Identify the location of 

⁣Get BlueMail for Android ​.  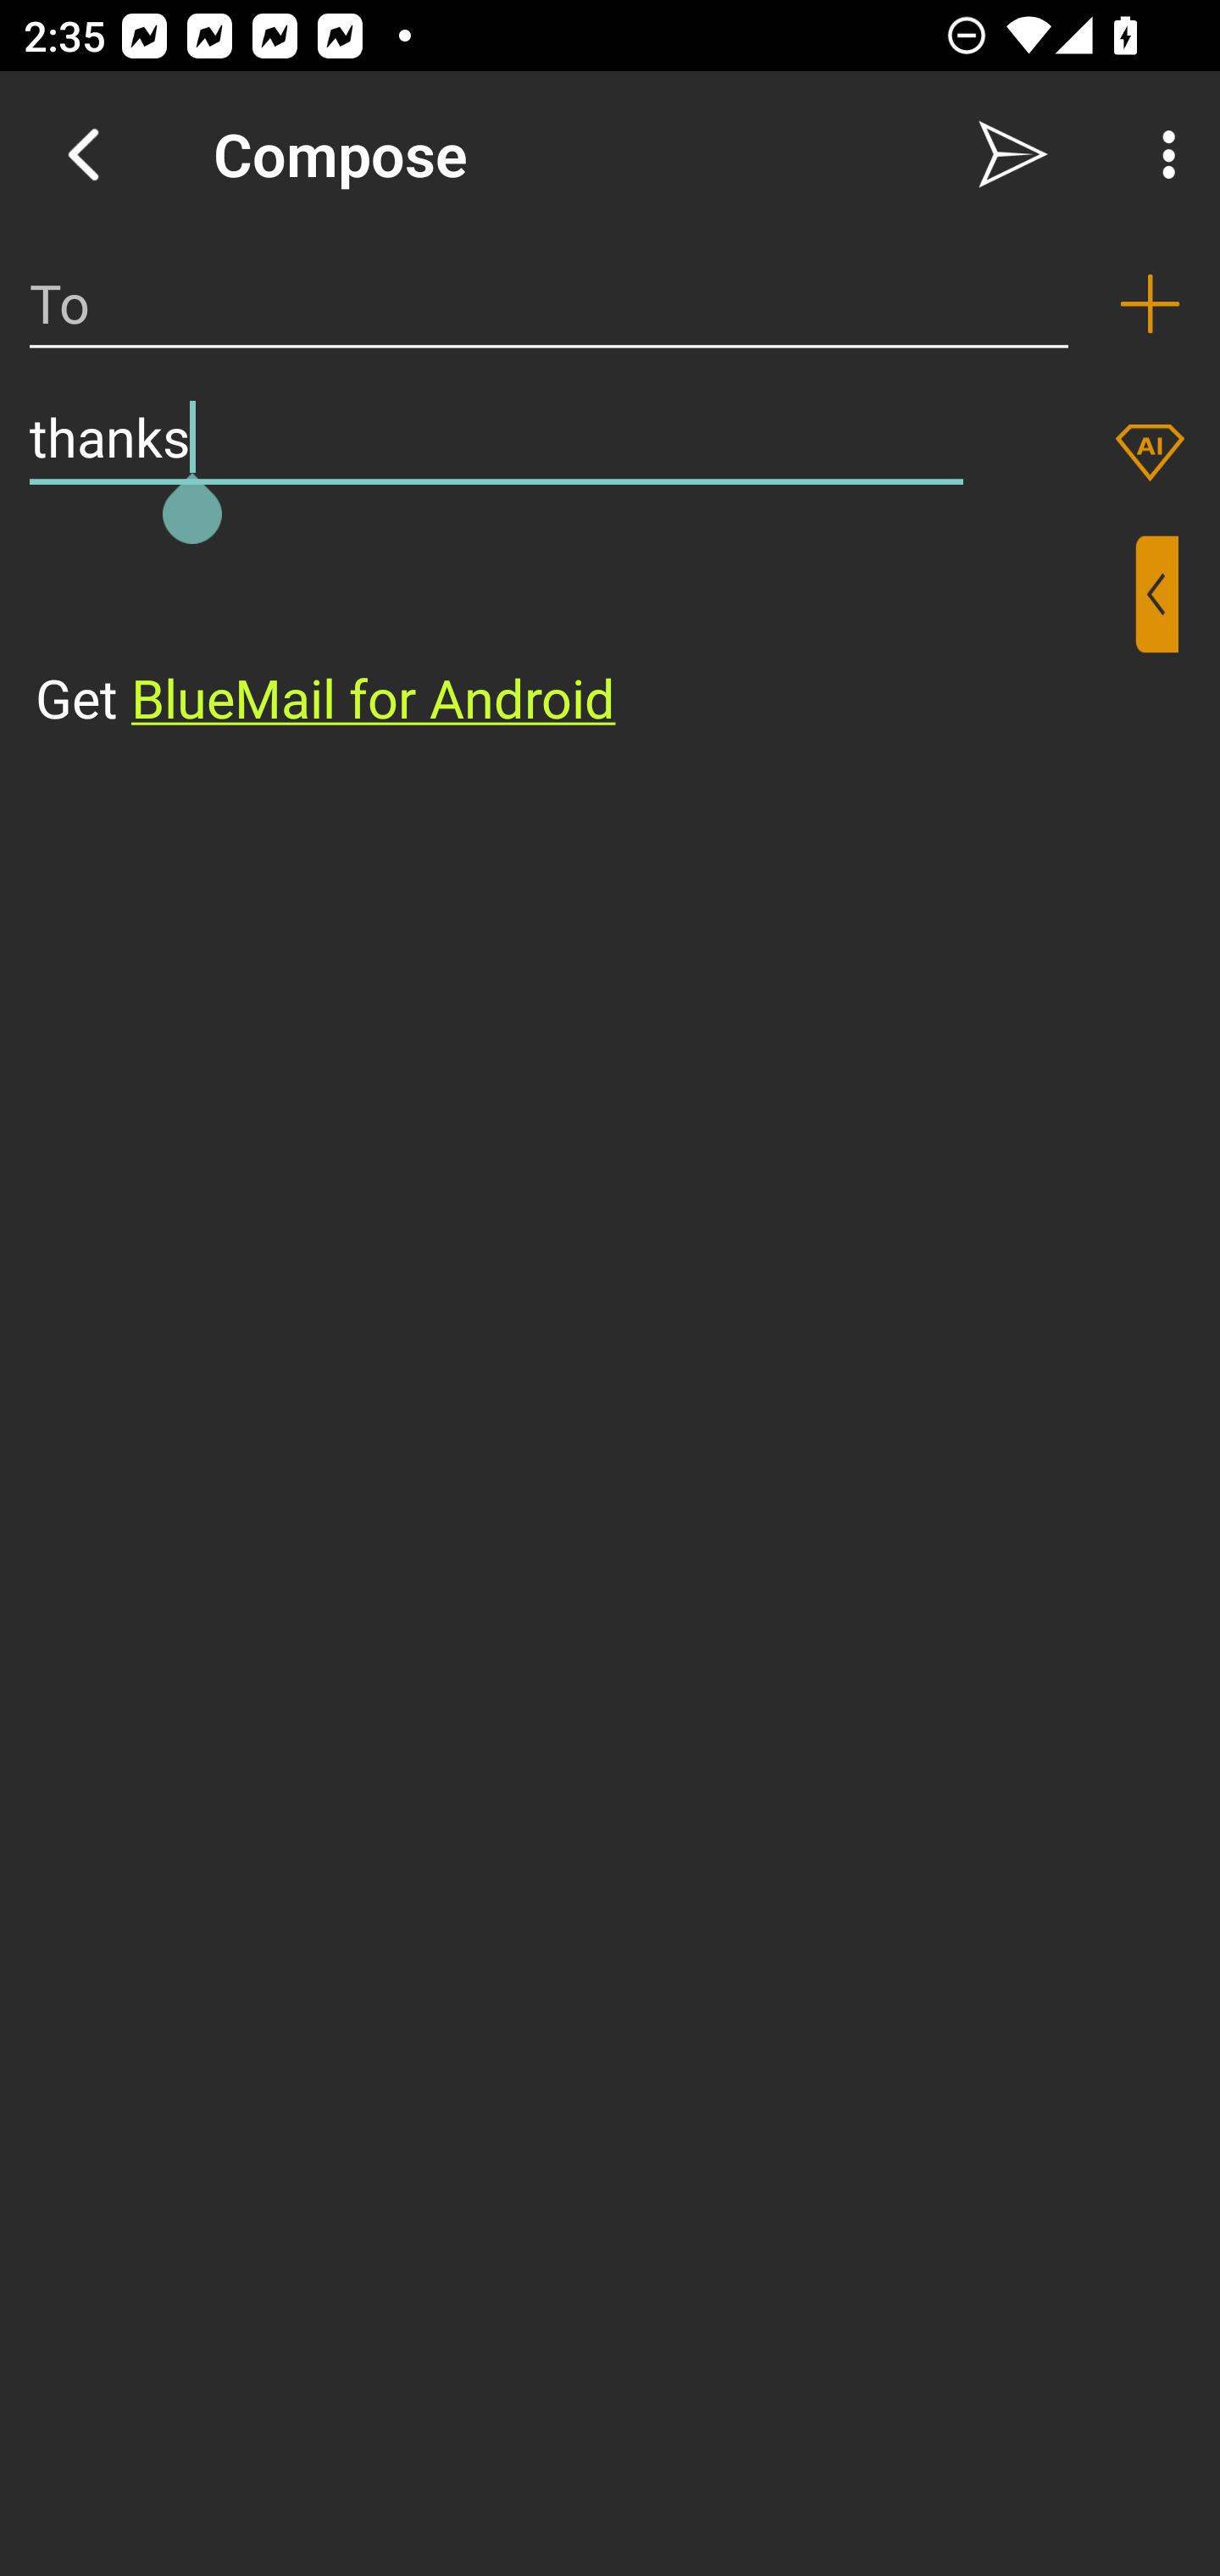
(584, 636).